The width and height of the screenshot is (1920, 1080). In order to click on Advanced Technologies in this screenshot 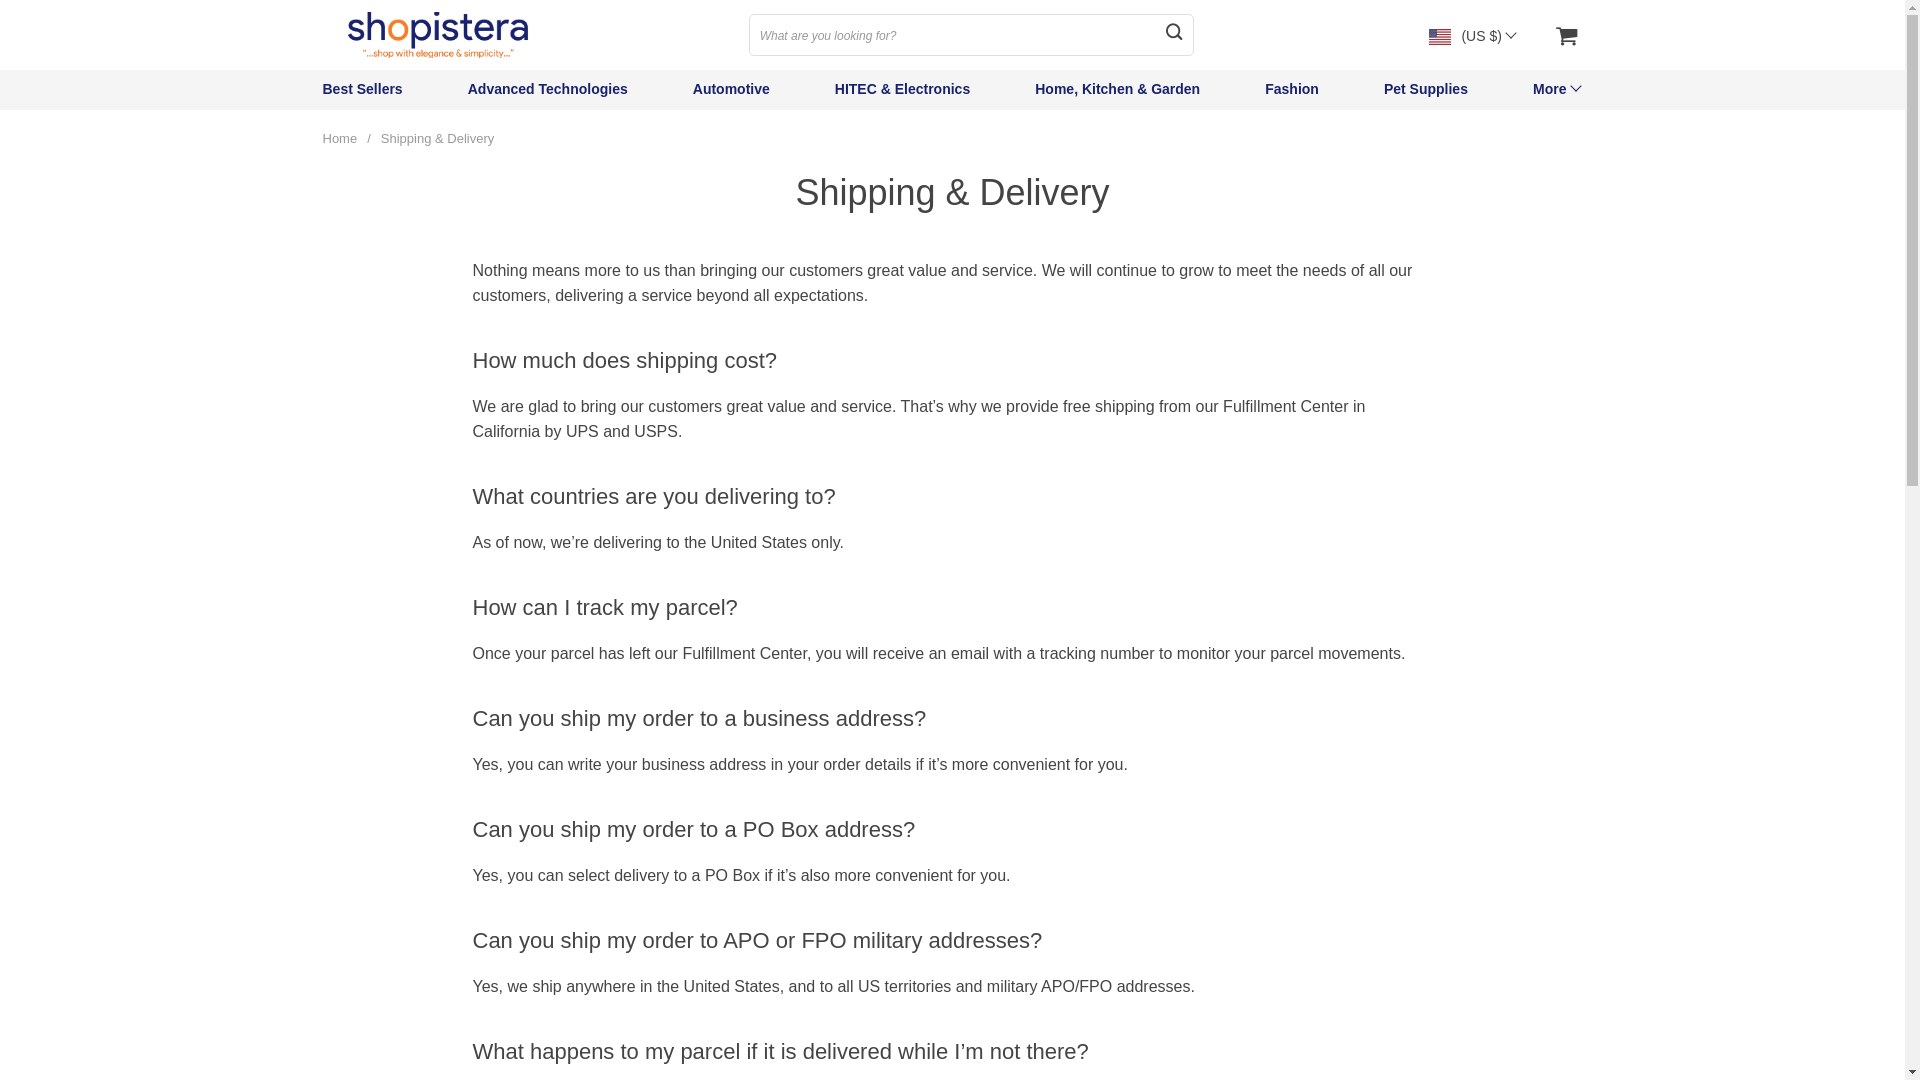, I will do `click(548, 89)`.